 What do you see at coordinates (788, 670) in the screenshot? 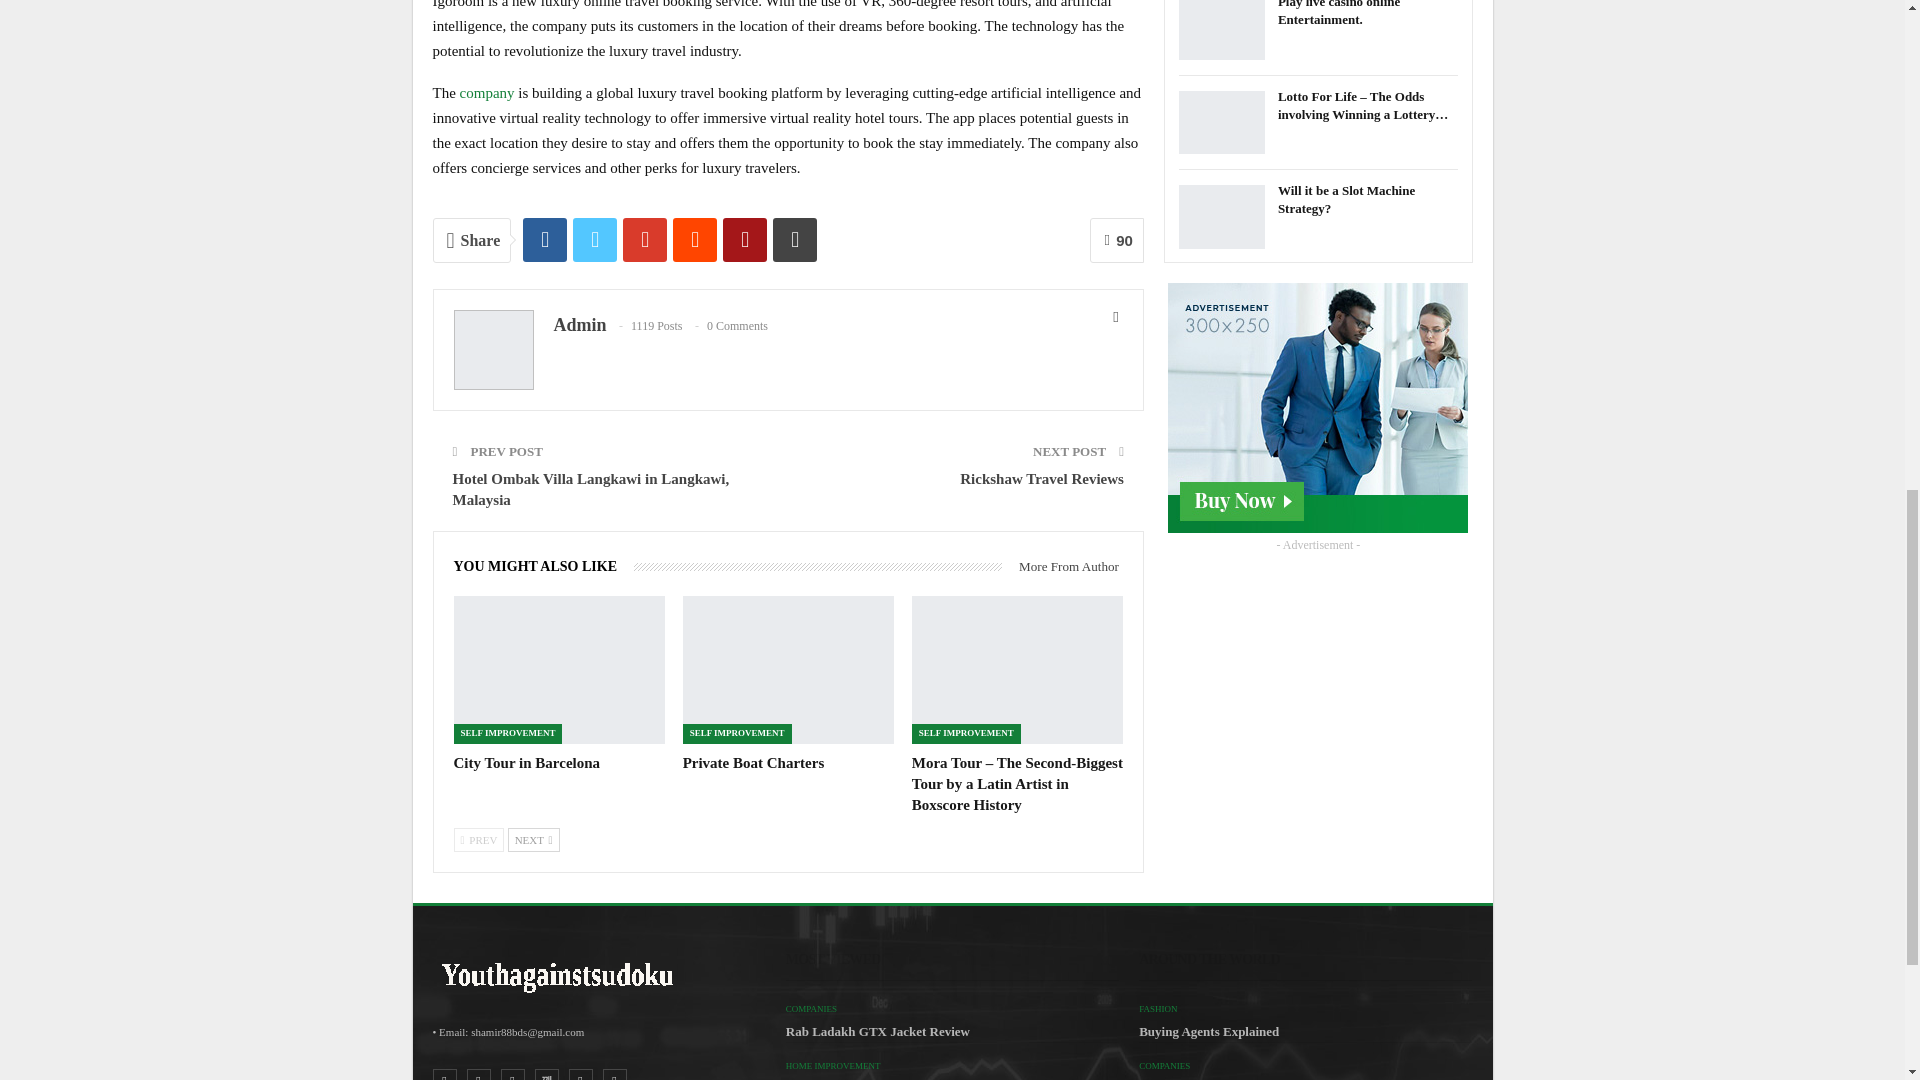
I see `Private Boat Charters` at bounding box center [788, 670].